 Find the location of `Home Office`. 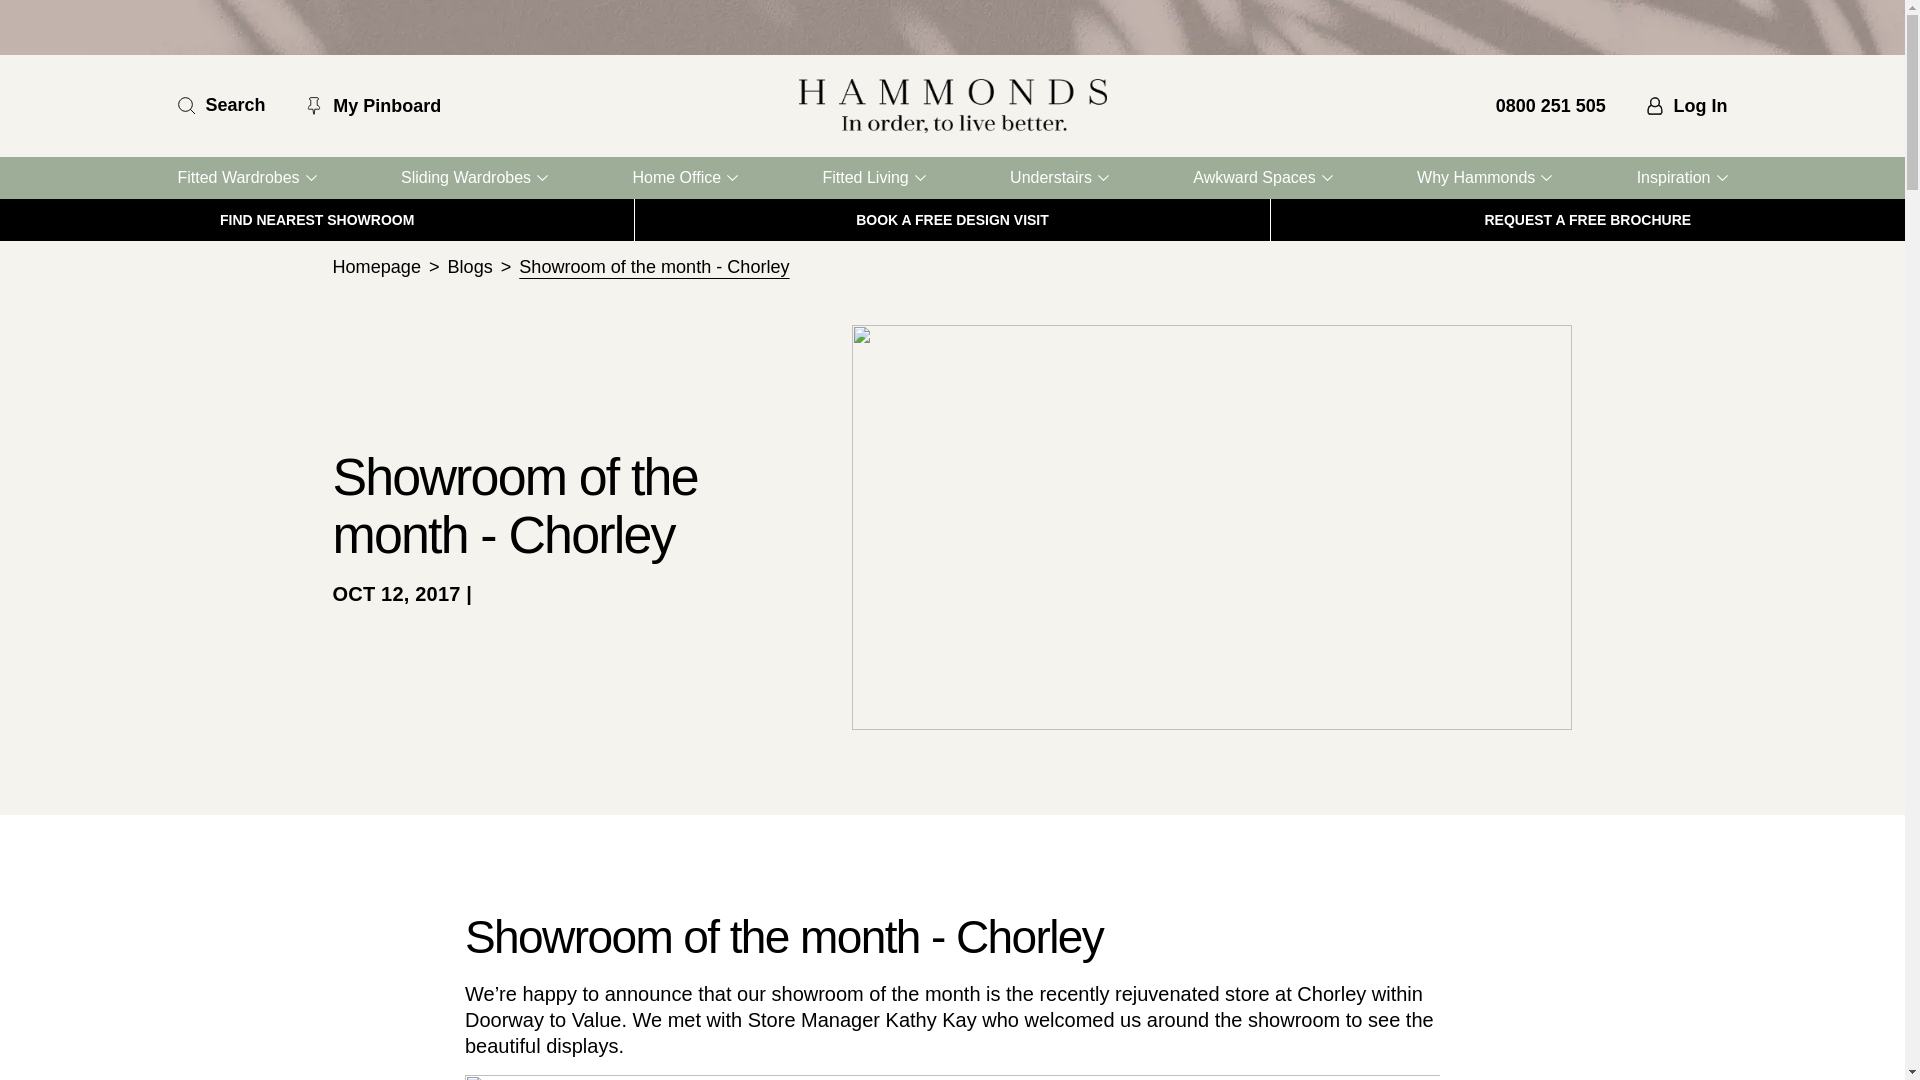

Home Office is located at coordinates (684, 177).